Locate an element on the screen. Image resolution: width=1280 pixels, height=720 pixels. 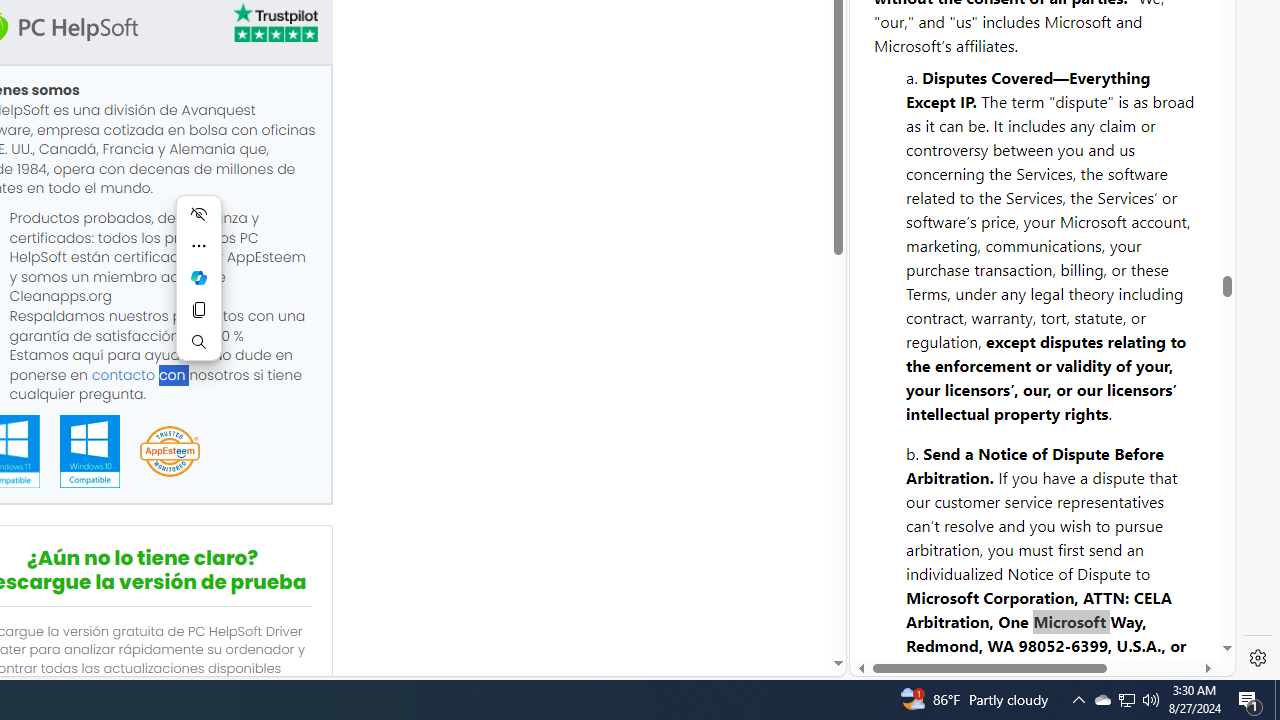
Copy is located at coordinates (198, 310).